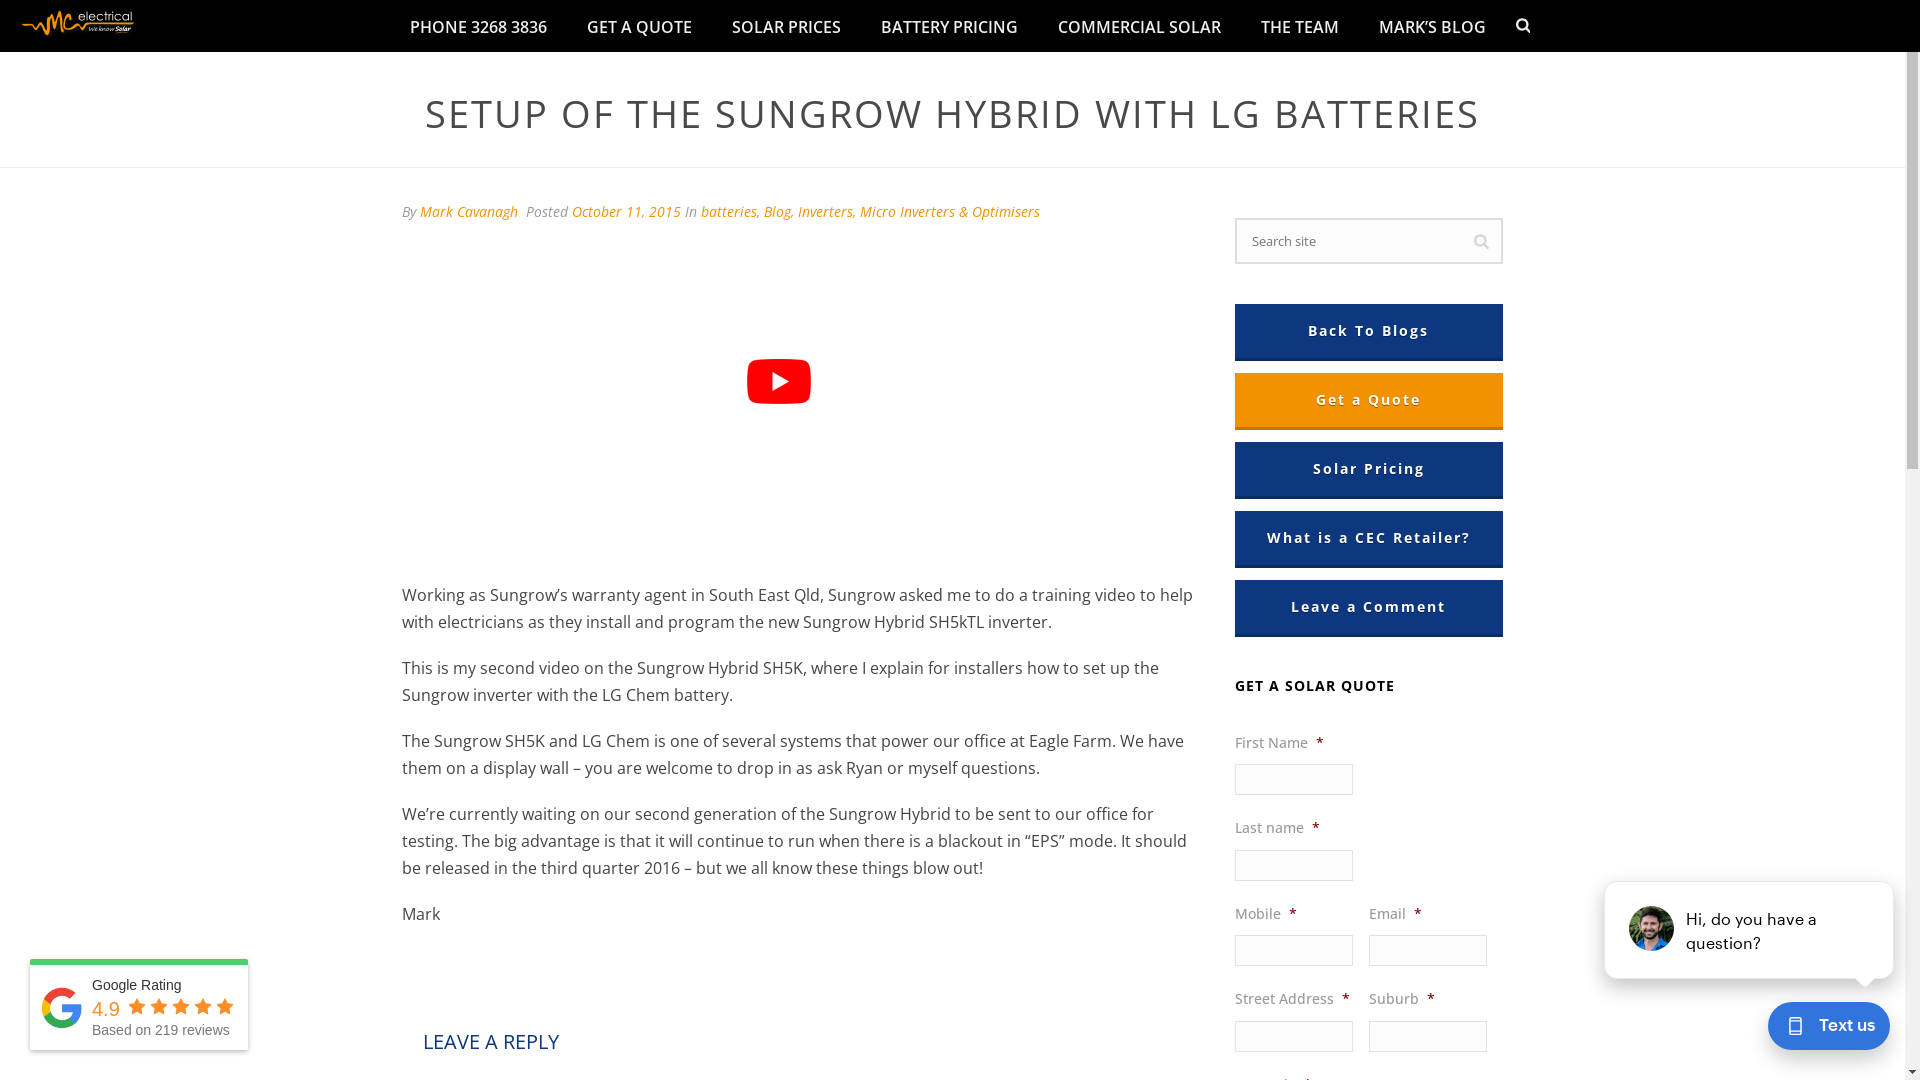 This screenshot has width=1920, height=1080. What do you see at coordinates (1140, 26) in the screenshot?
I see `COMMERCIAL SOLAR` at bounding box center [1140, 26].